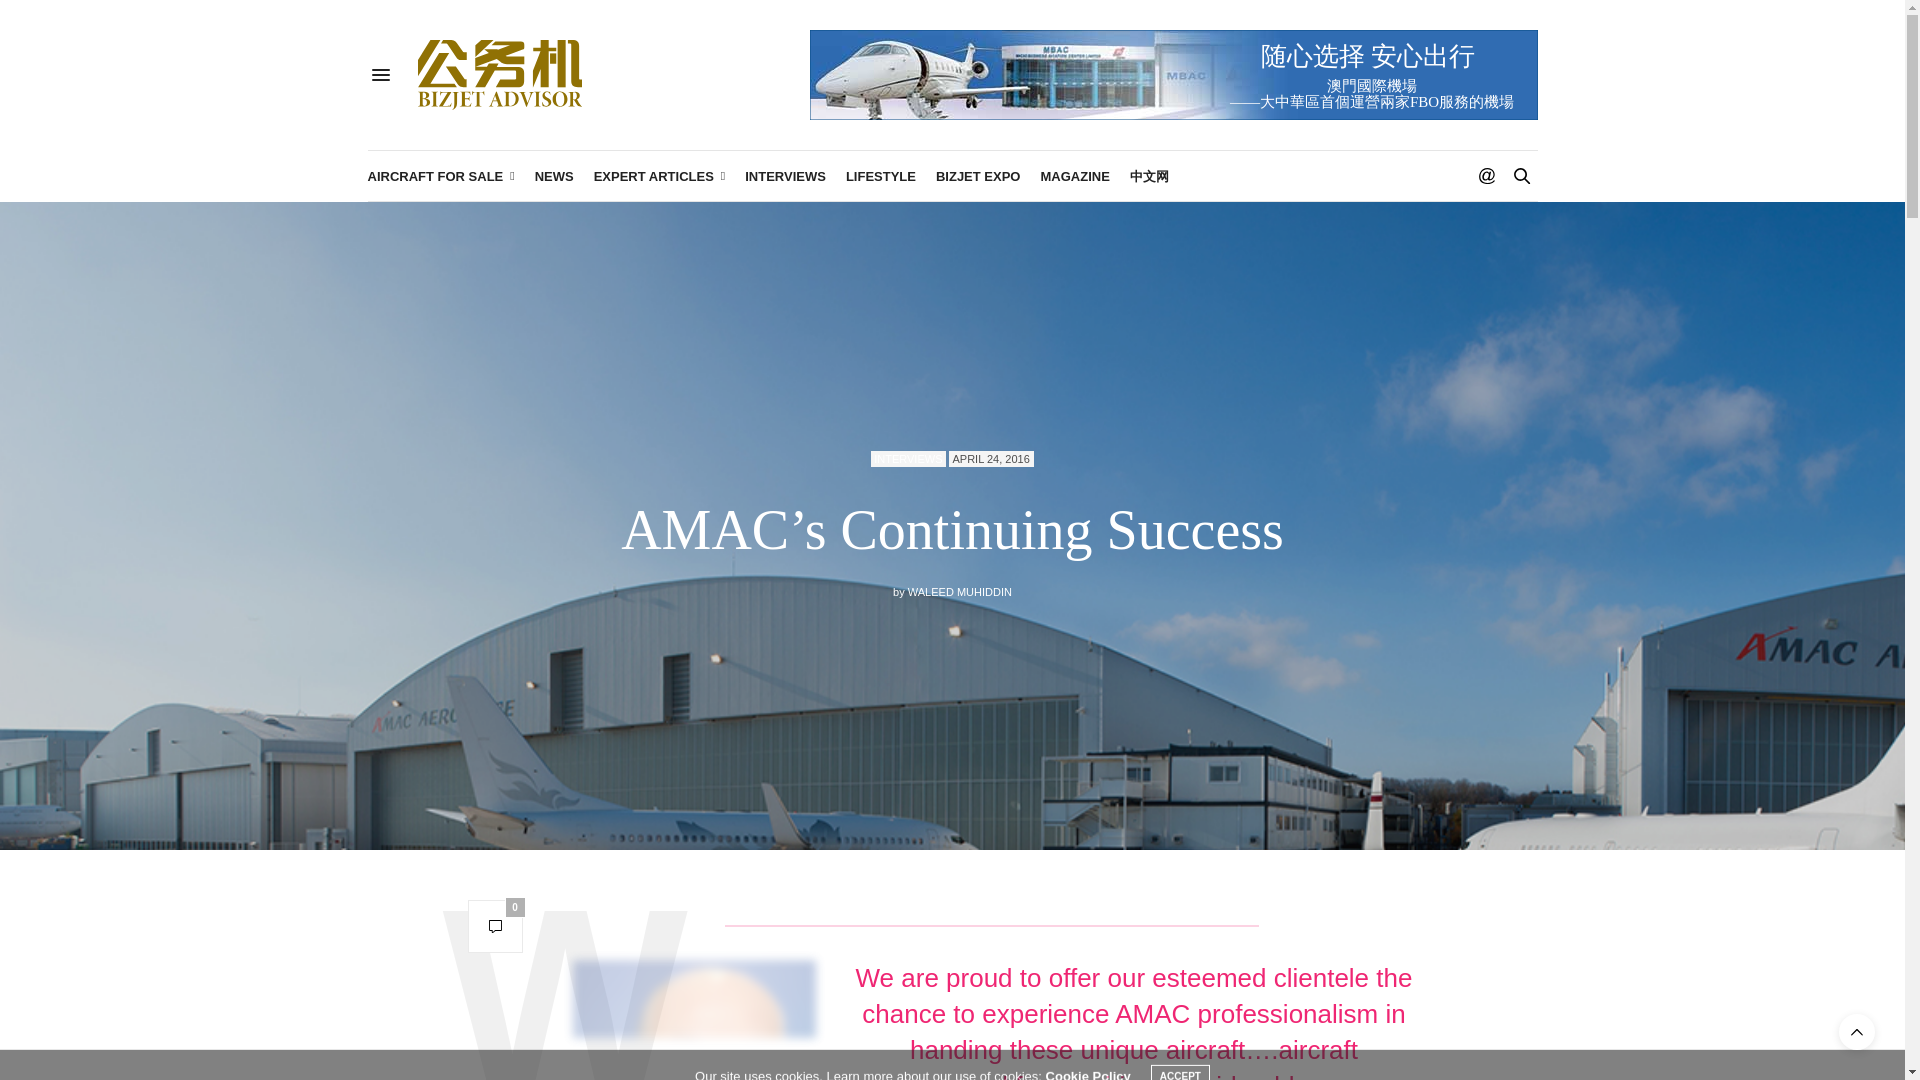 The width and height of the screenshot is (1920, 1080). I want to click on BizJet Advisor, so click(500, 74).